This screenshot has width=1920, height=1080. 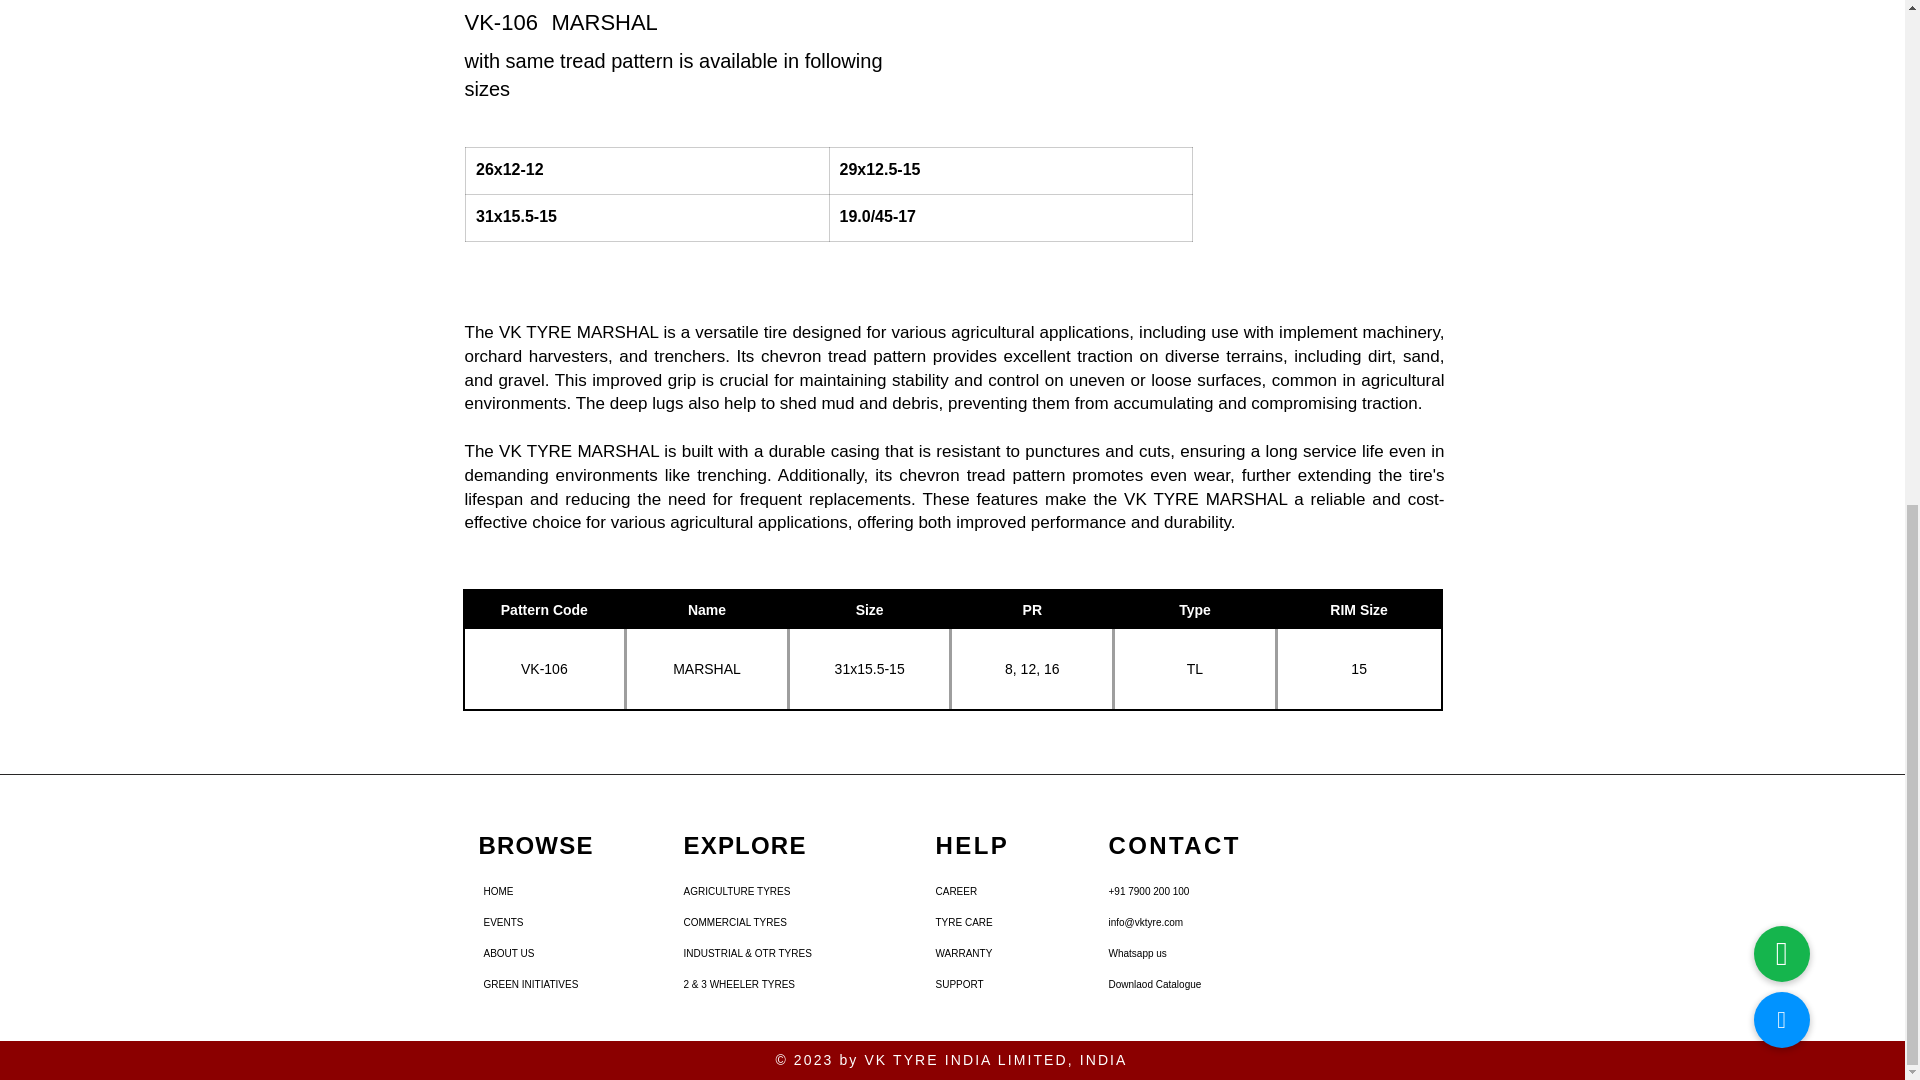 What do you see at coordinates (744, 844) in the screenshot?
I see `EXPLORE` at bounding box center [744, 844].